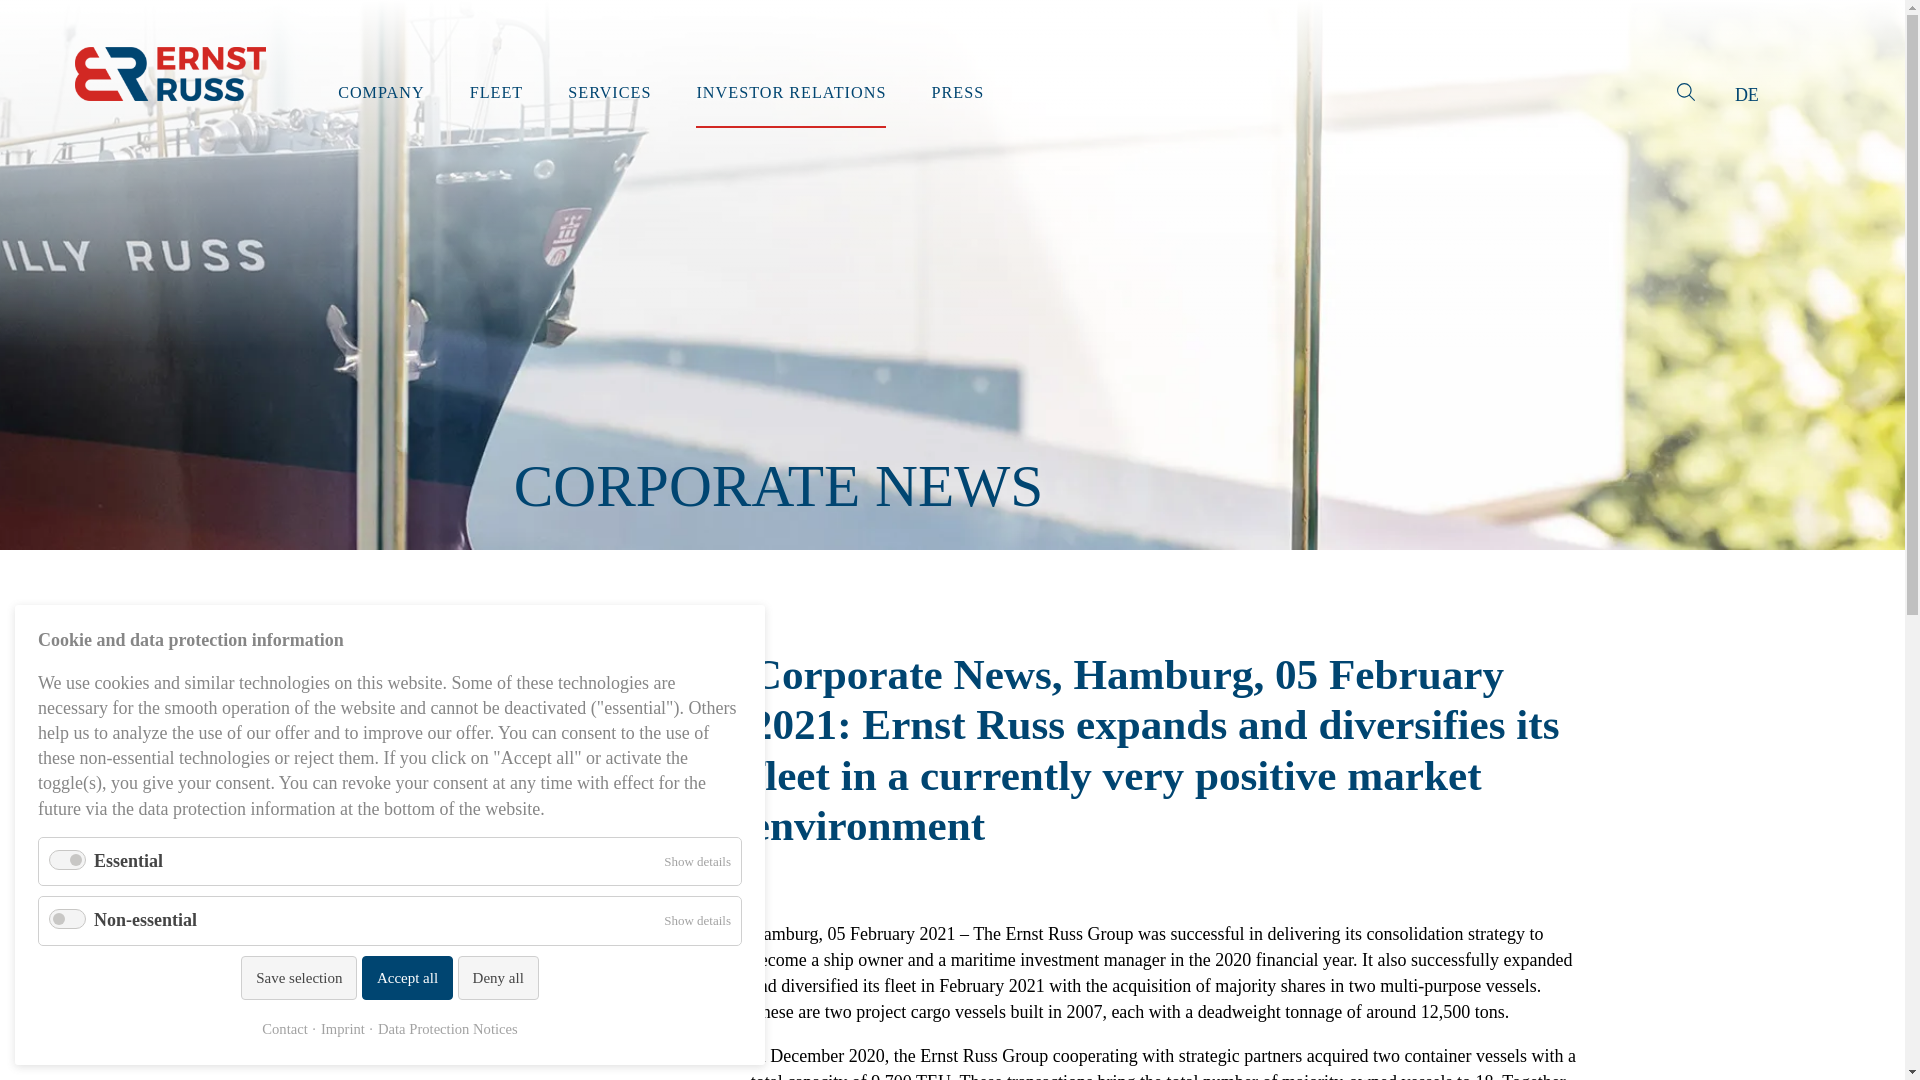 The width and height of the screenshot is (1920, 1080). I want to click on INVESTOR RELATIONS, so click(790, 92).